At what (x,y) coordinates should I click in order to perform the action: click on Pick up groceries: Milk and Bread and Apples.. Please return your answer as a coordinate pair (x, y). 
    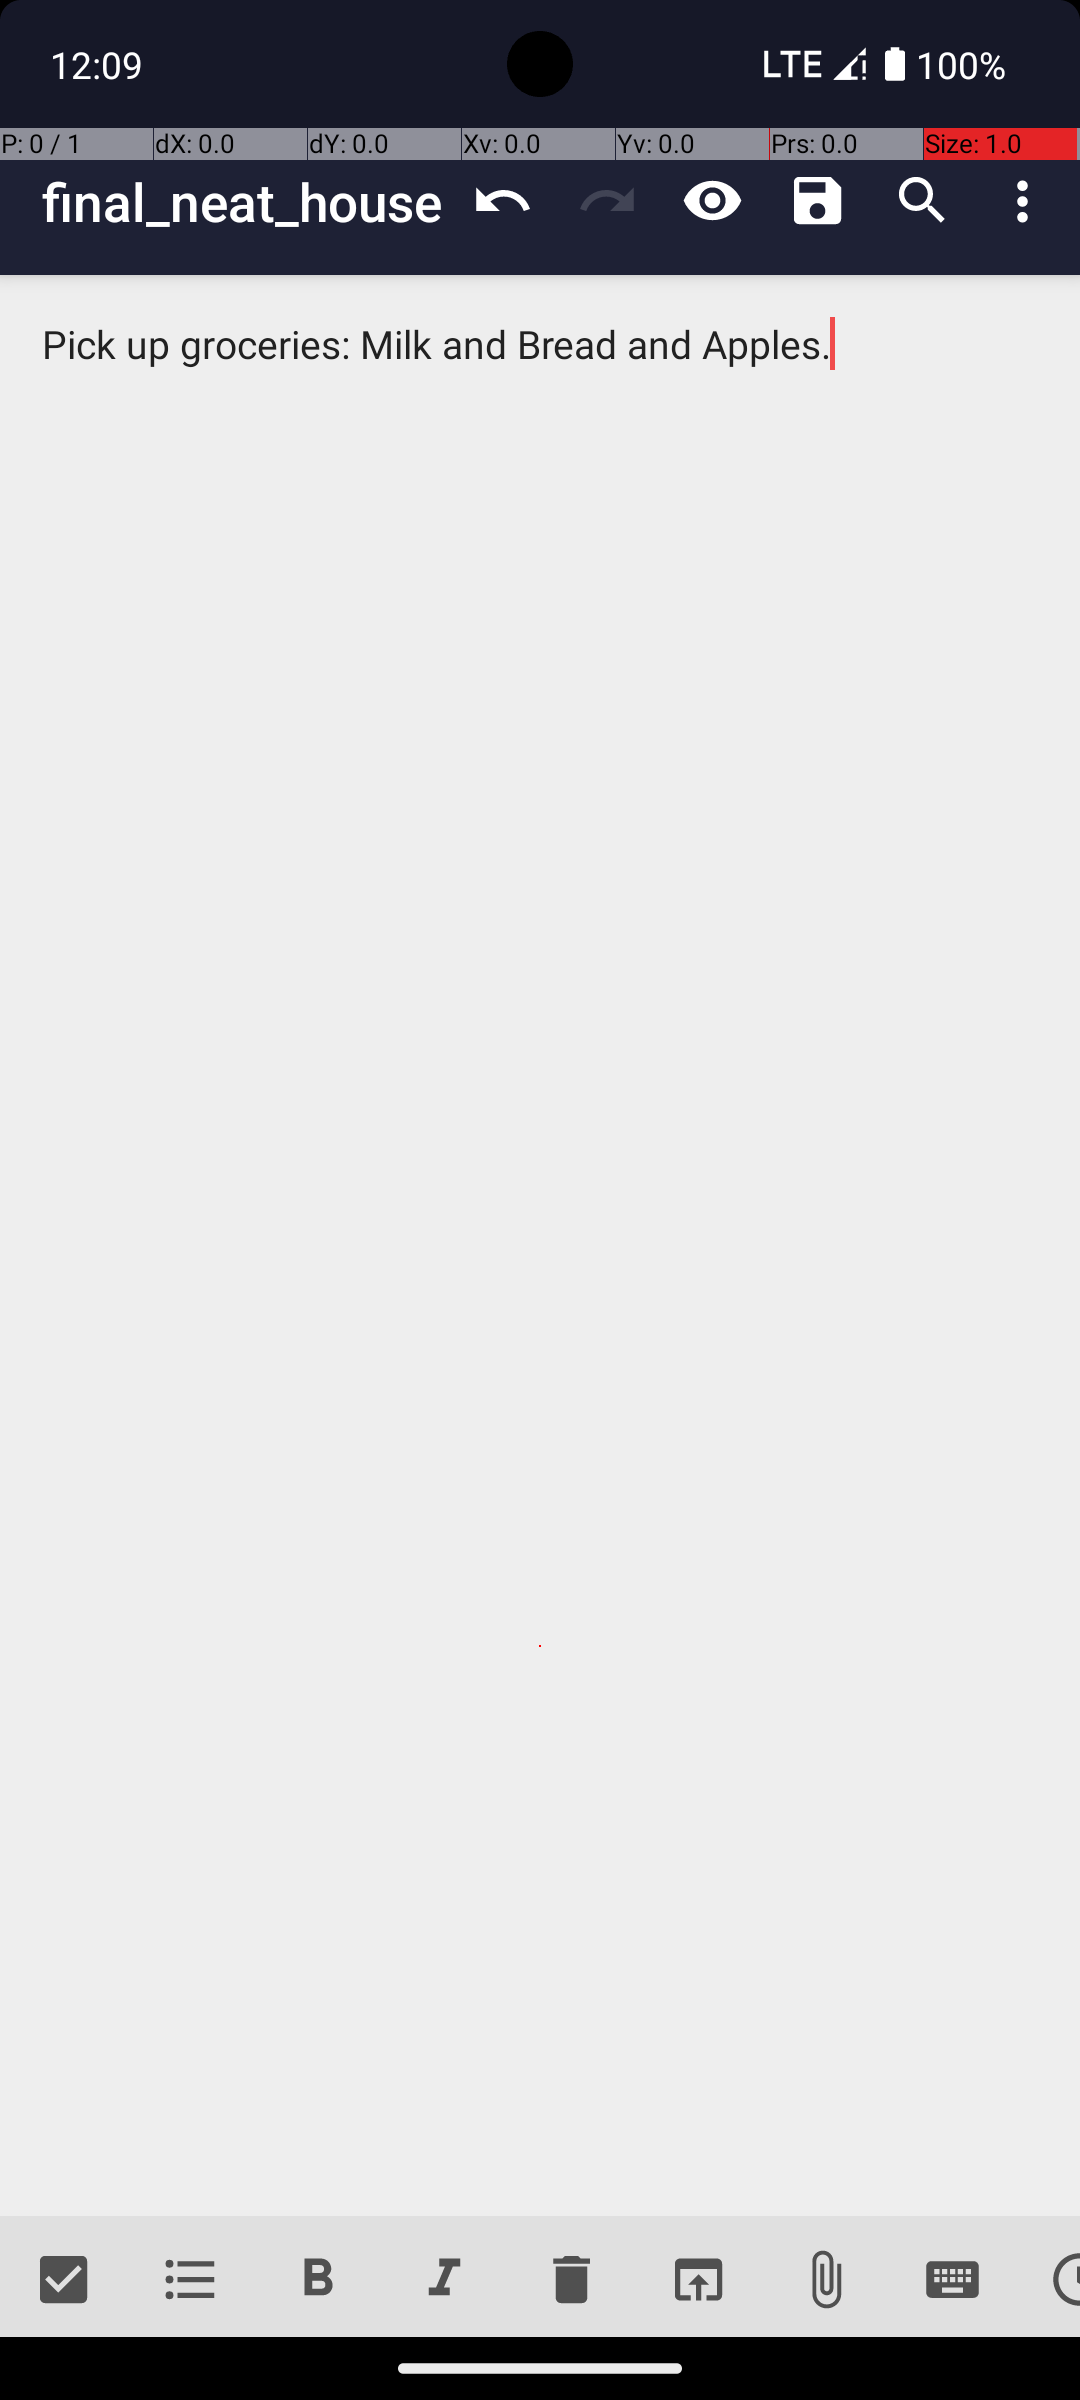
    Looking at the image, I should click on (540, 1246).